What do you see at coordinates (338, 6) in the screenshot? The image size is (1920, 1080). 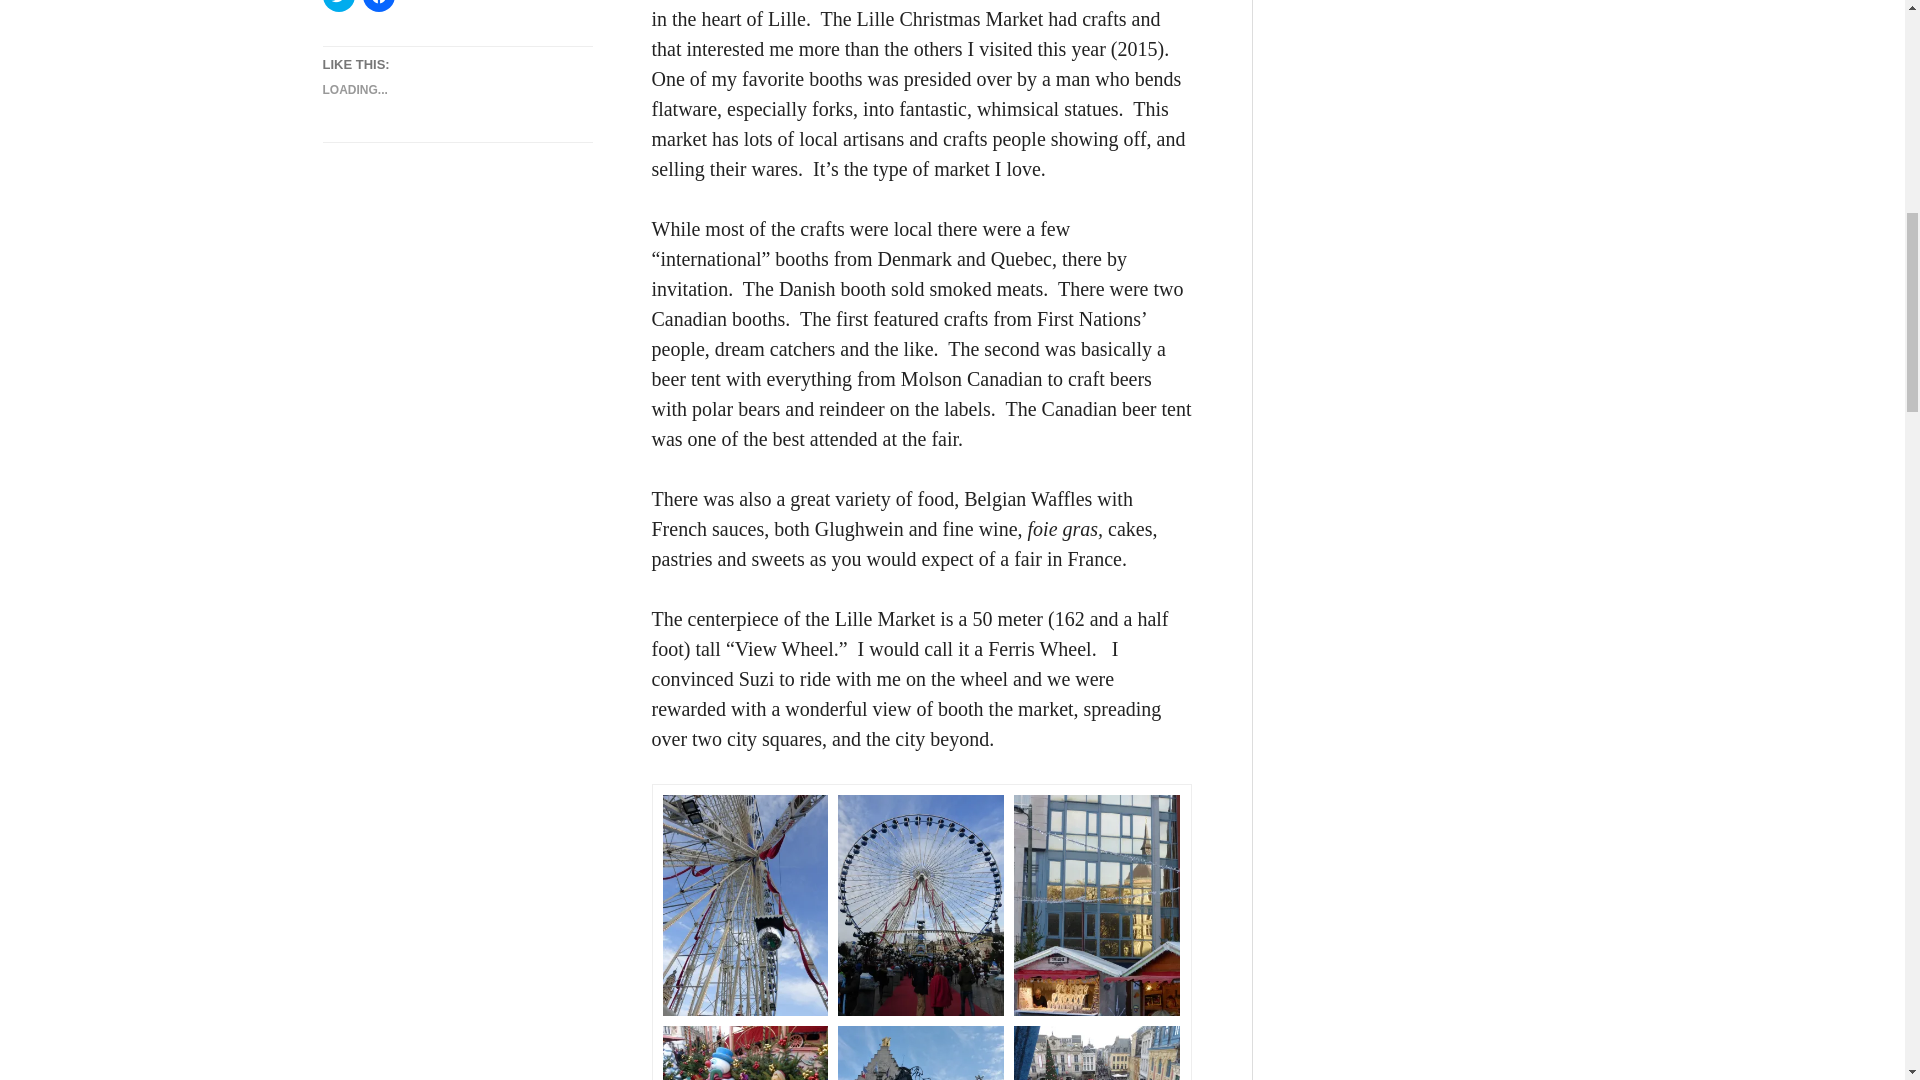 I see `Click to share on Twitter` at bounding box center [338, 6].